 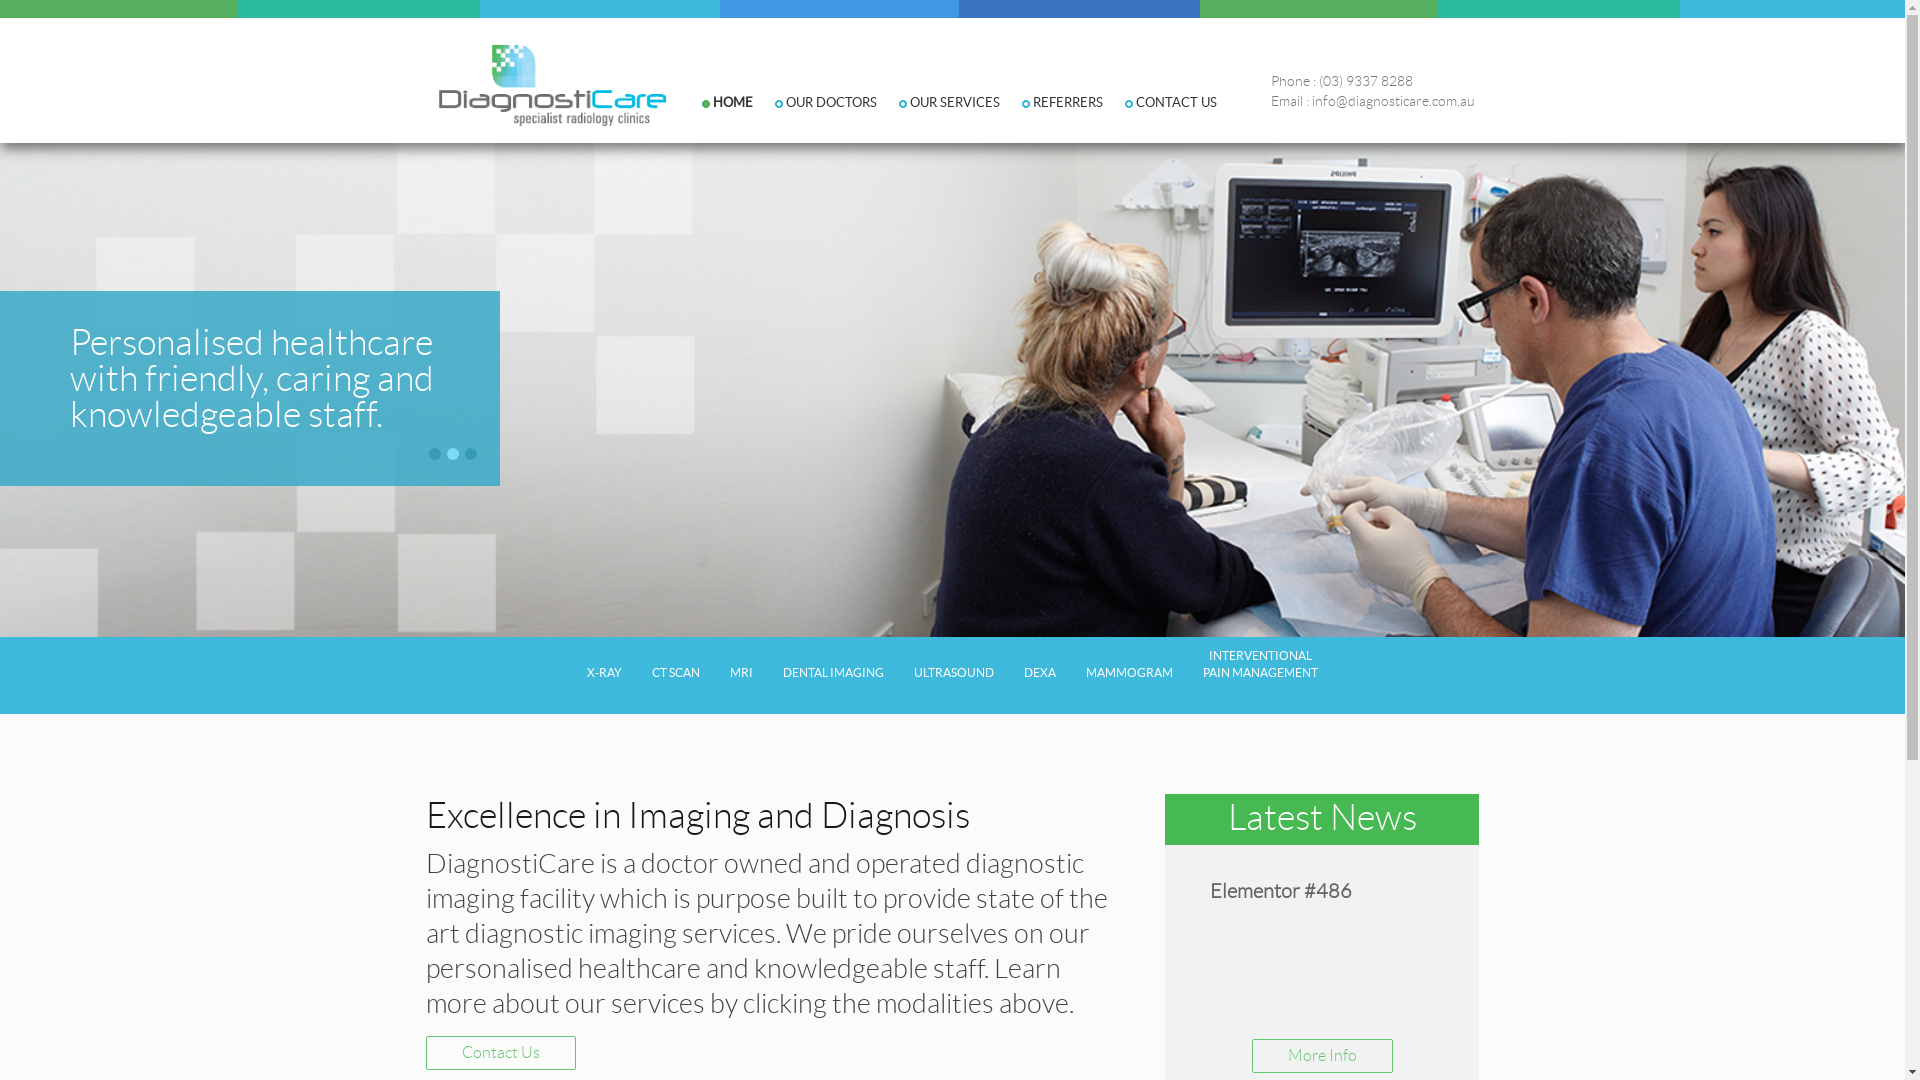 What do you see at coordinates (954, 674) in the screenshot?
I see `ULTRASOUND` at bounding box center [954, 674].